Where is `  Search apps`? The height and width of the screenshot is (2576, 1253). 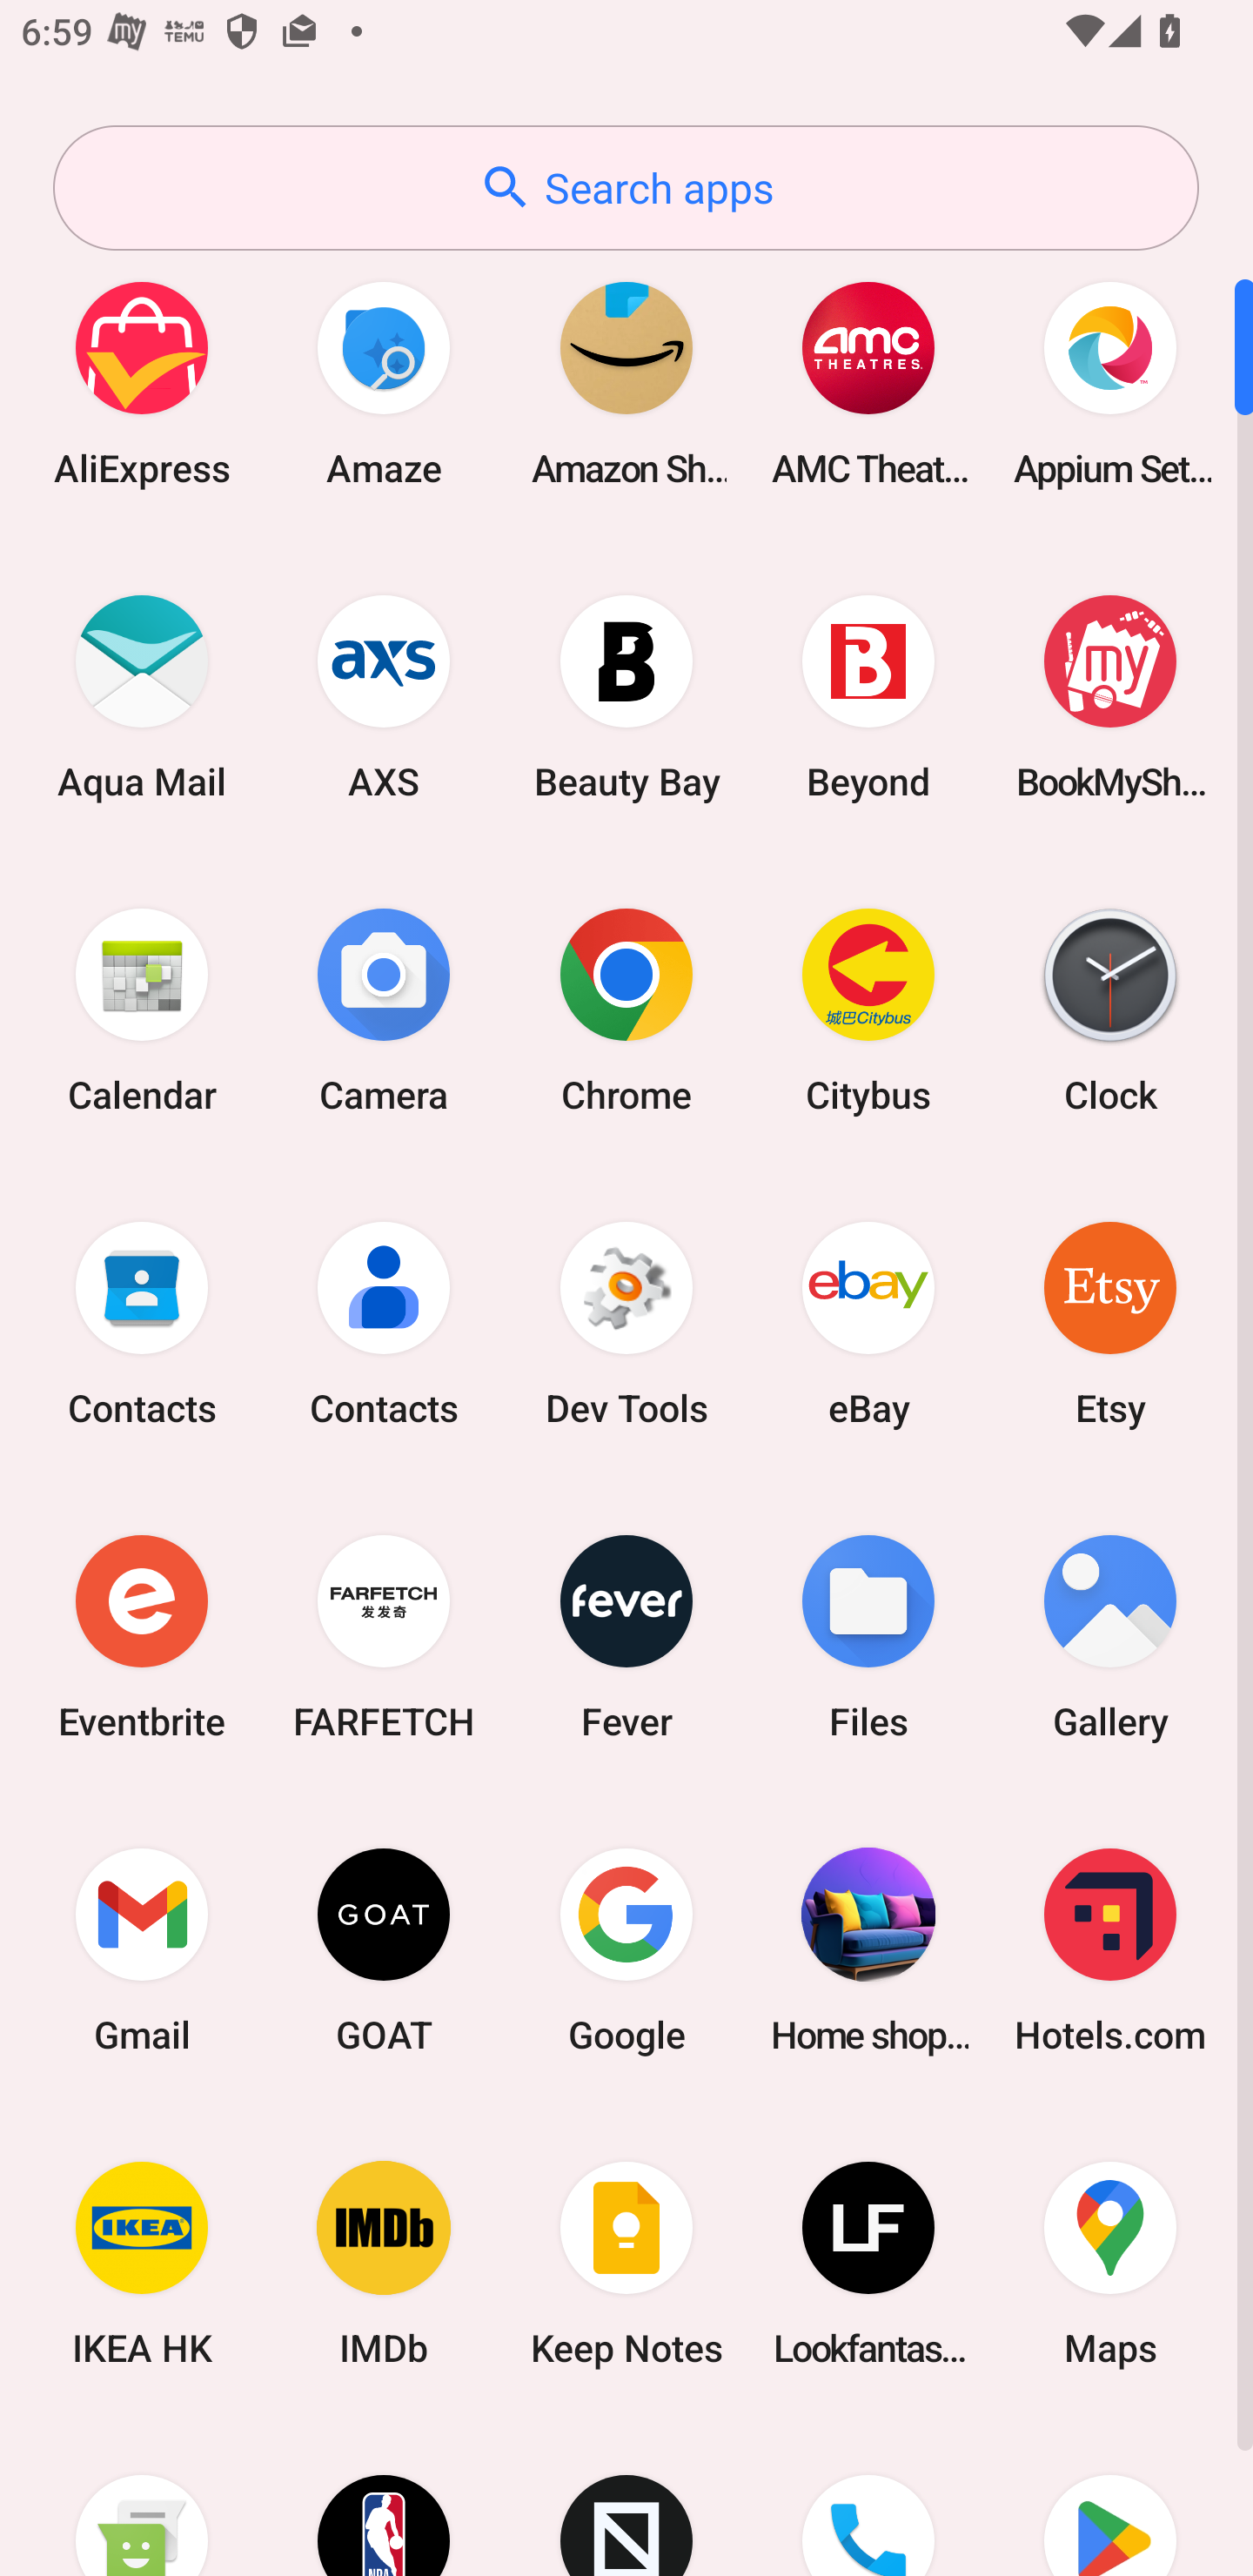   Search apps is located at coordinates (626, 188).